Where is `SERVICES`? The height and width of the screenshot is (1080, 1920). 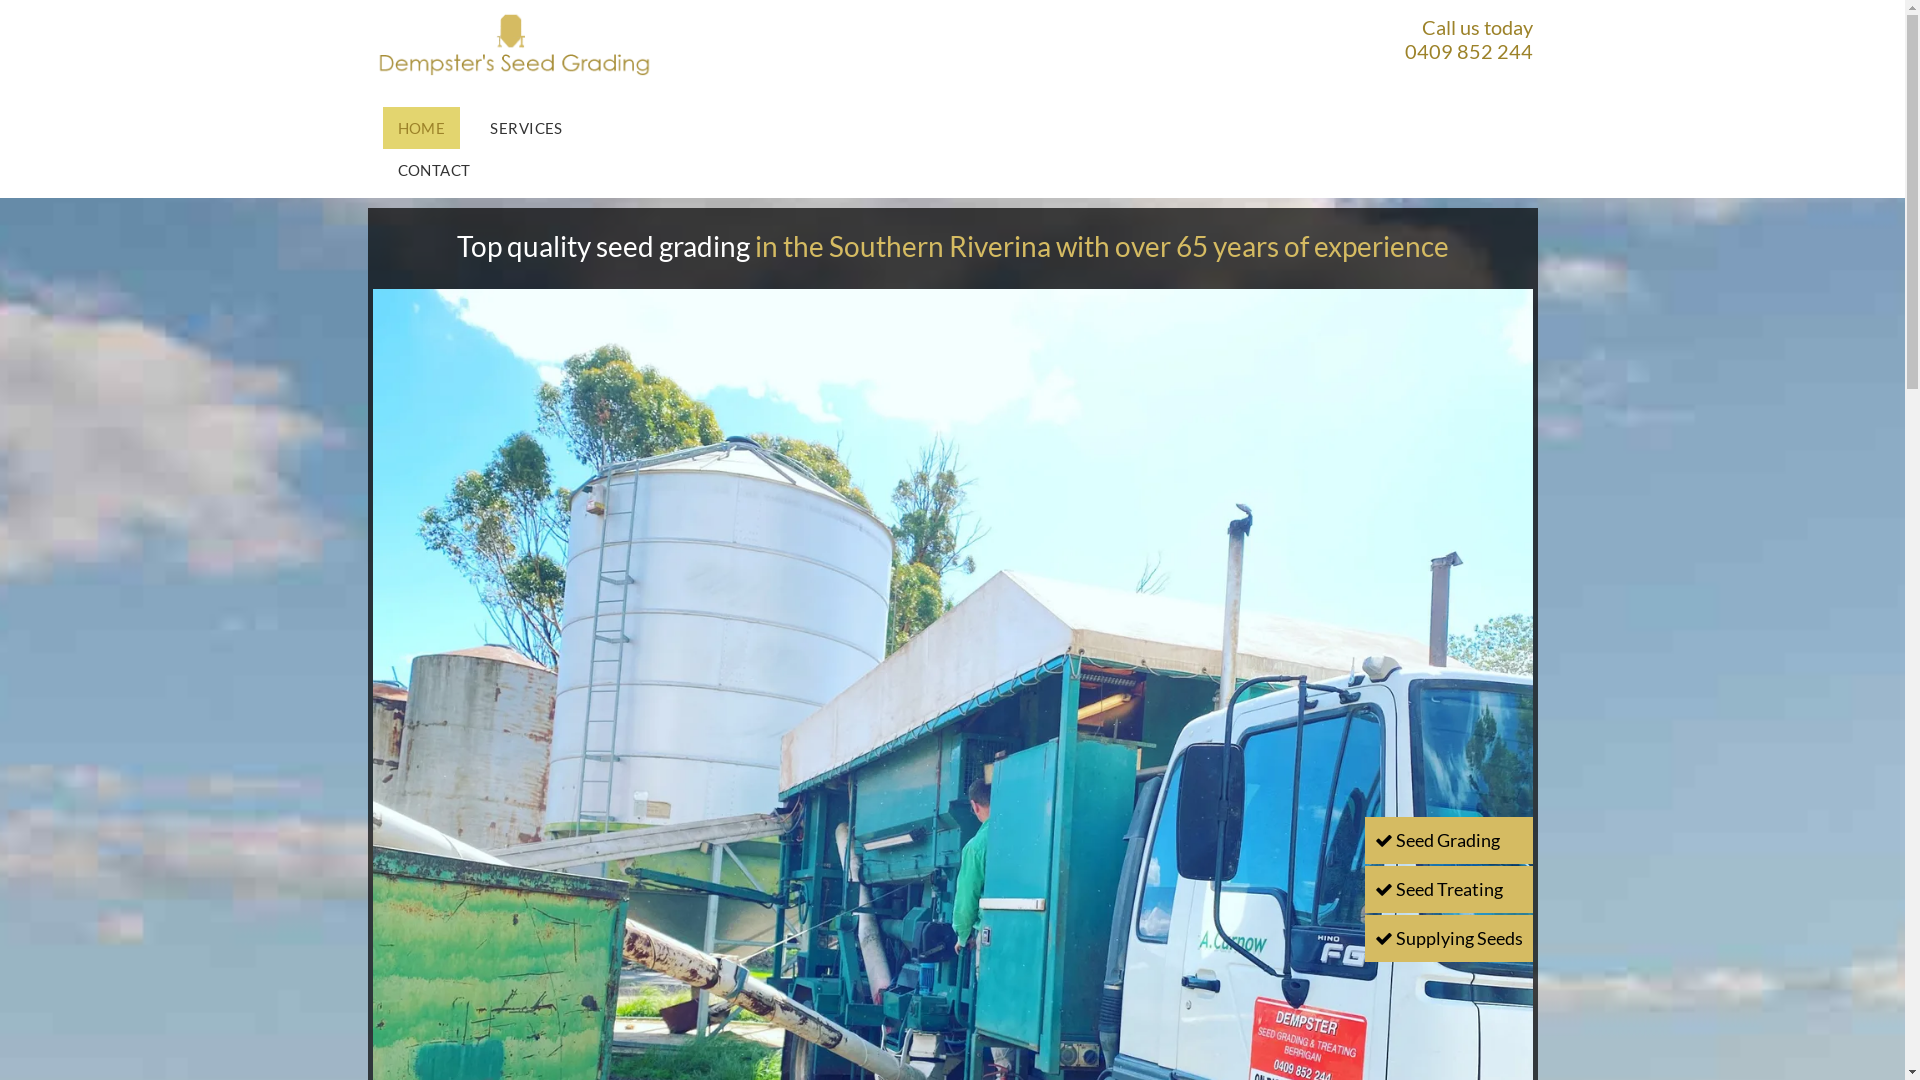 SERVICES is located at coordinates (526, 128).